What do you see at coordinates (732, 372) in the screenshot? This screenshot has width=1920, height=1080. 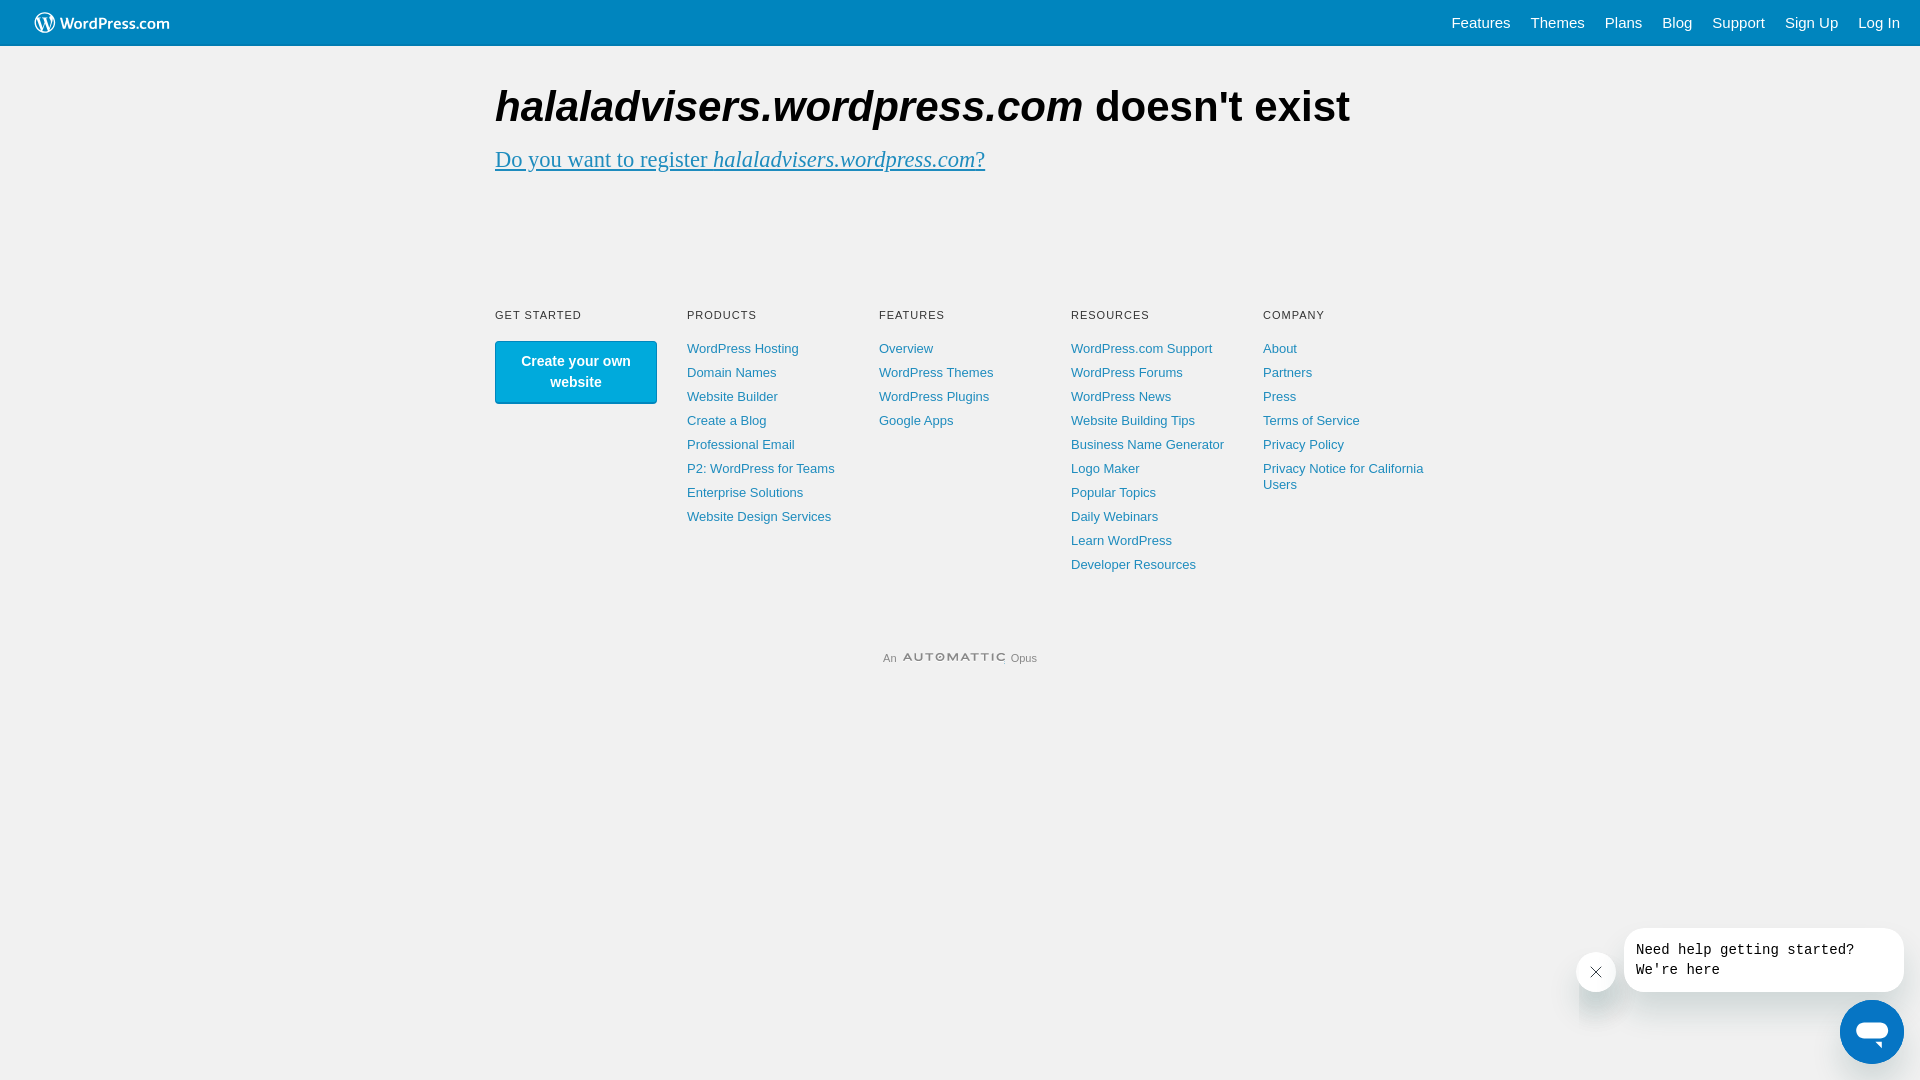 I see `Domain Names` at bounding box center [732, 372].